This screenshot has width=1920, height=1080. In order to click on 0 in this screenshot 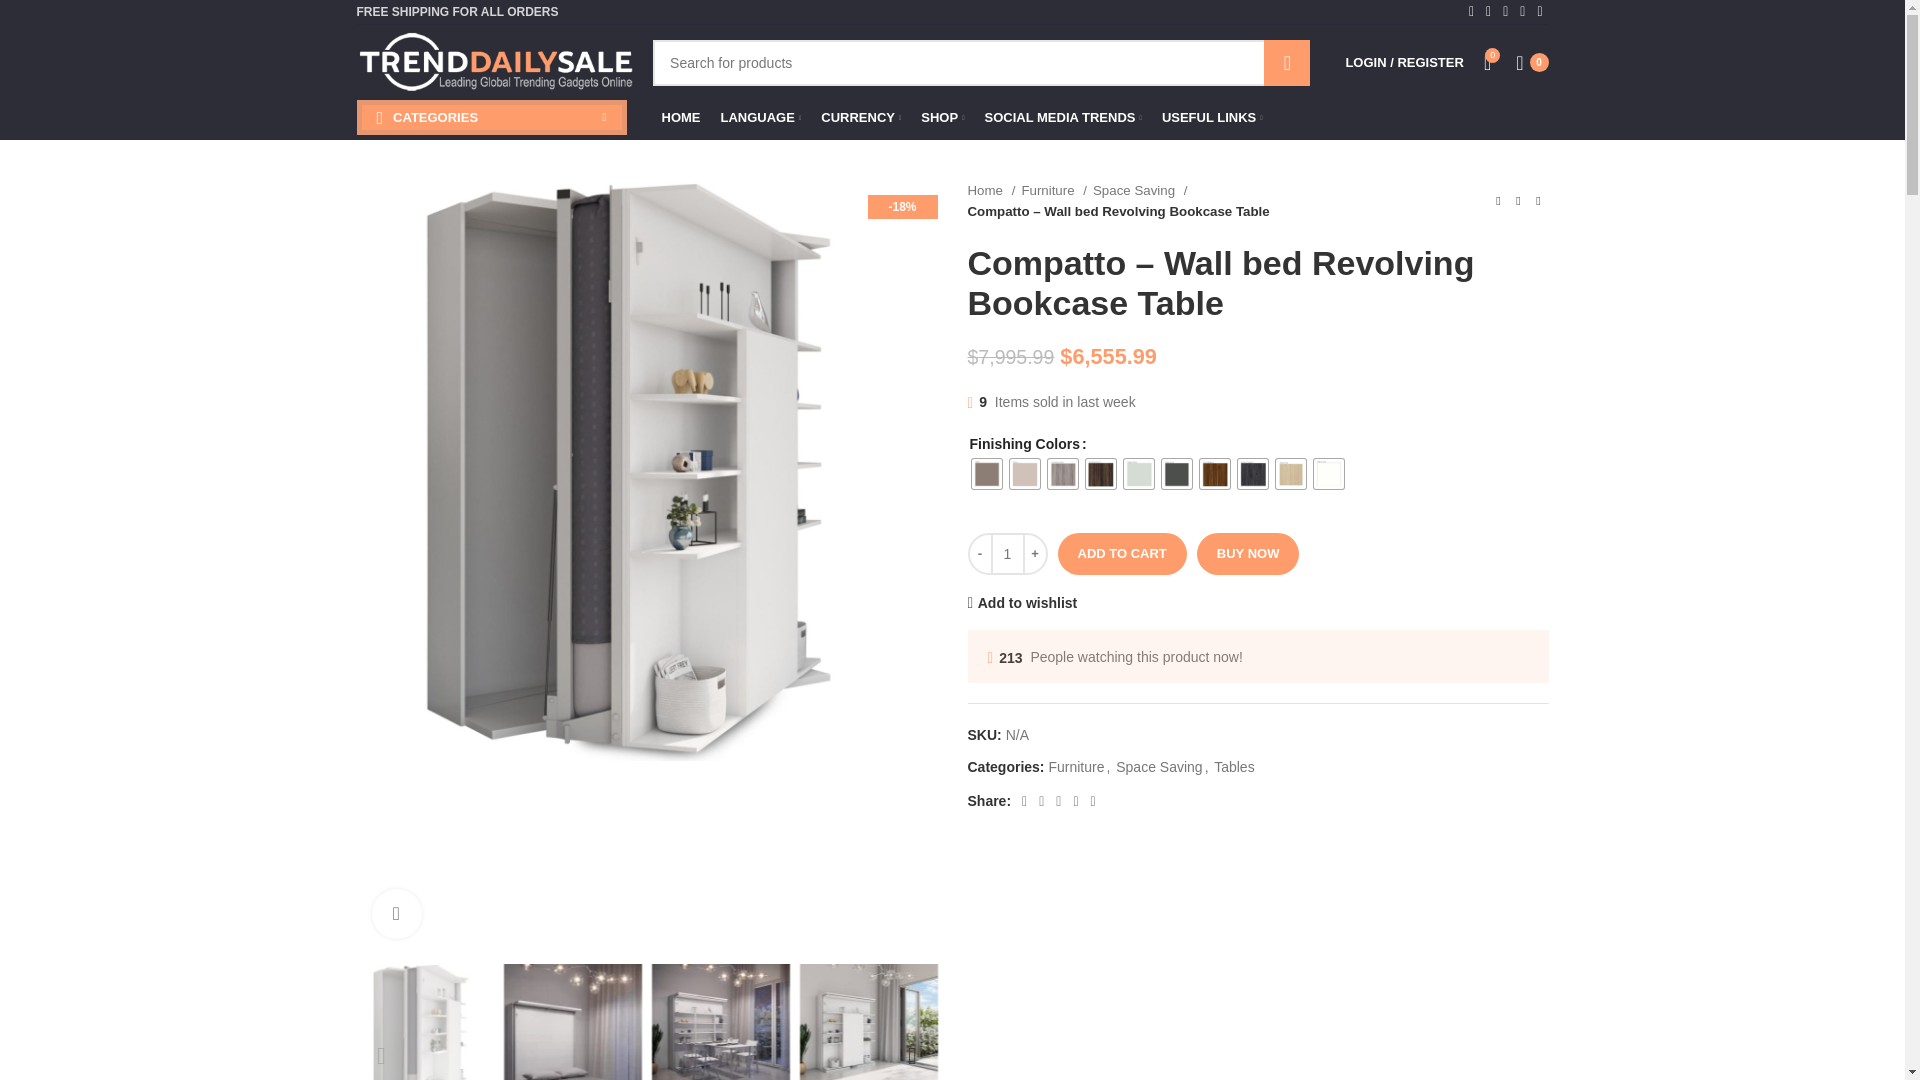, I will do `click(1531, 62)`.